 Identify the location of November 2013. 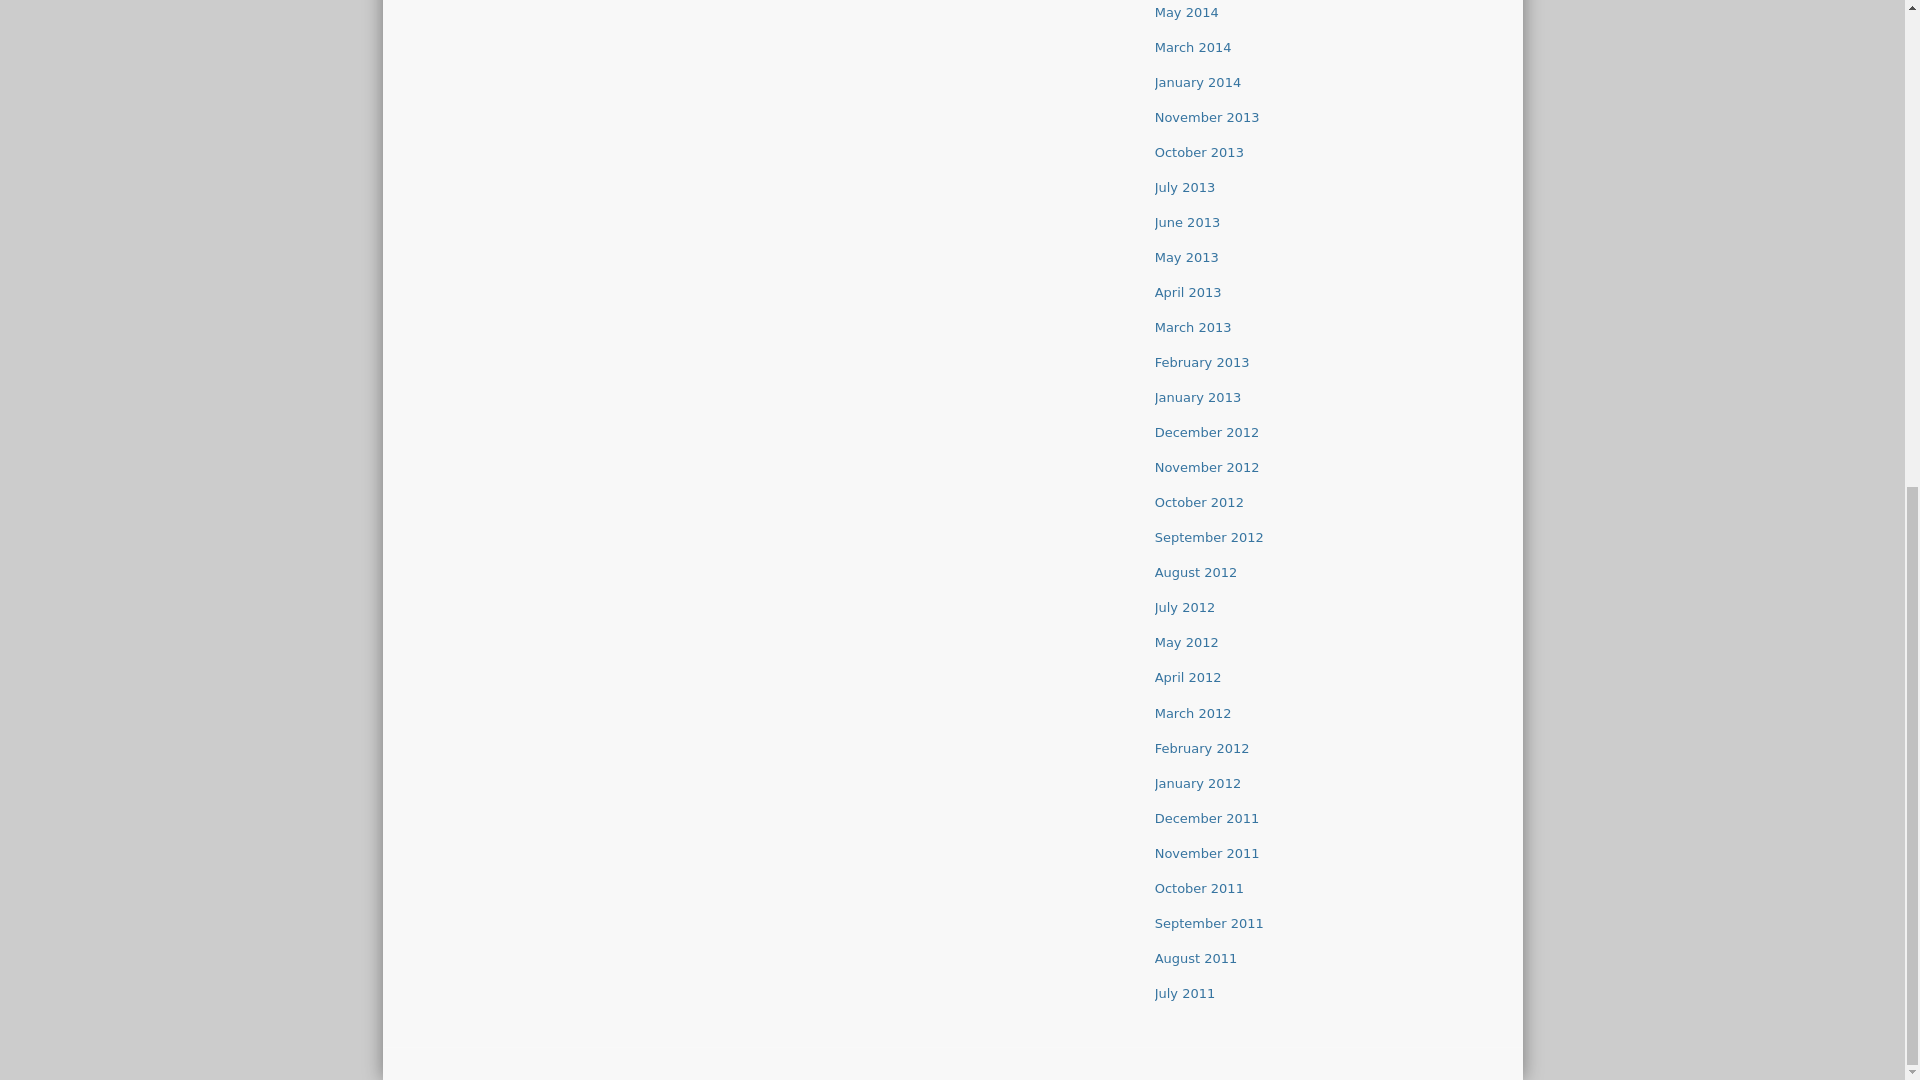
(1207, 118).